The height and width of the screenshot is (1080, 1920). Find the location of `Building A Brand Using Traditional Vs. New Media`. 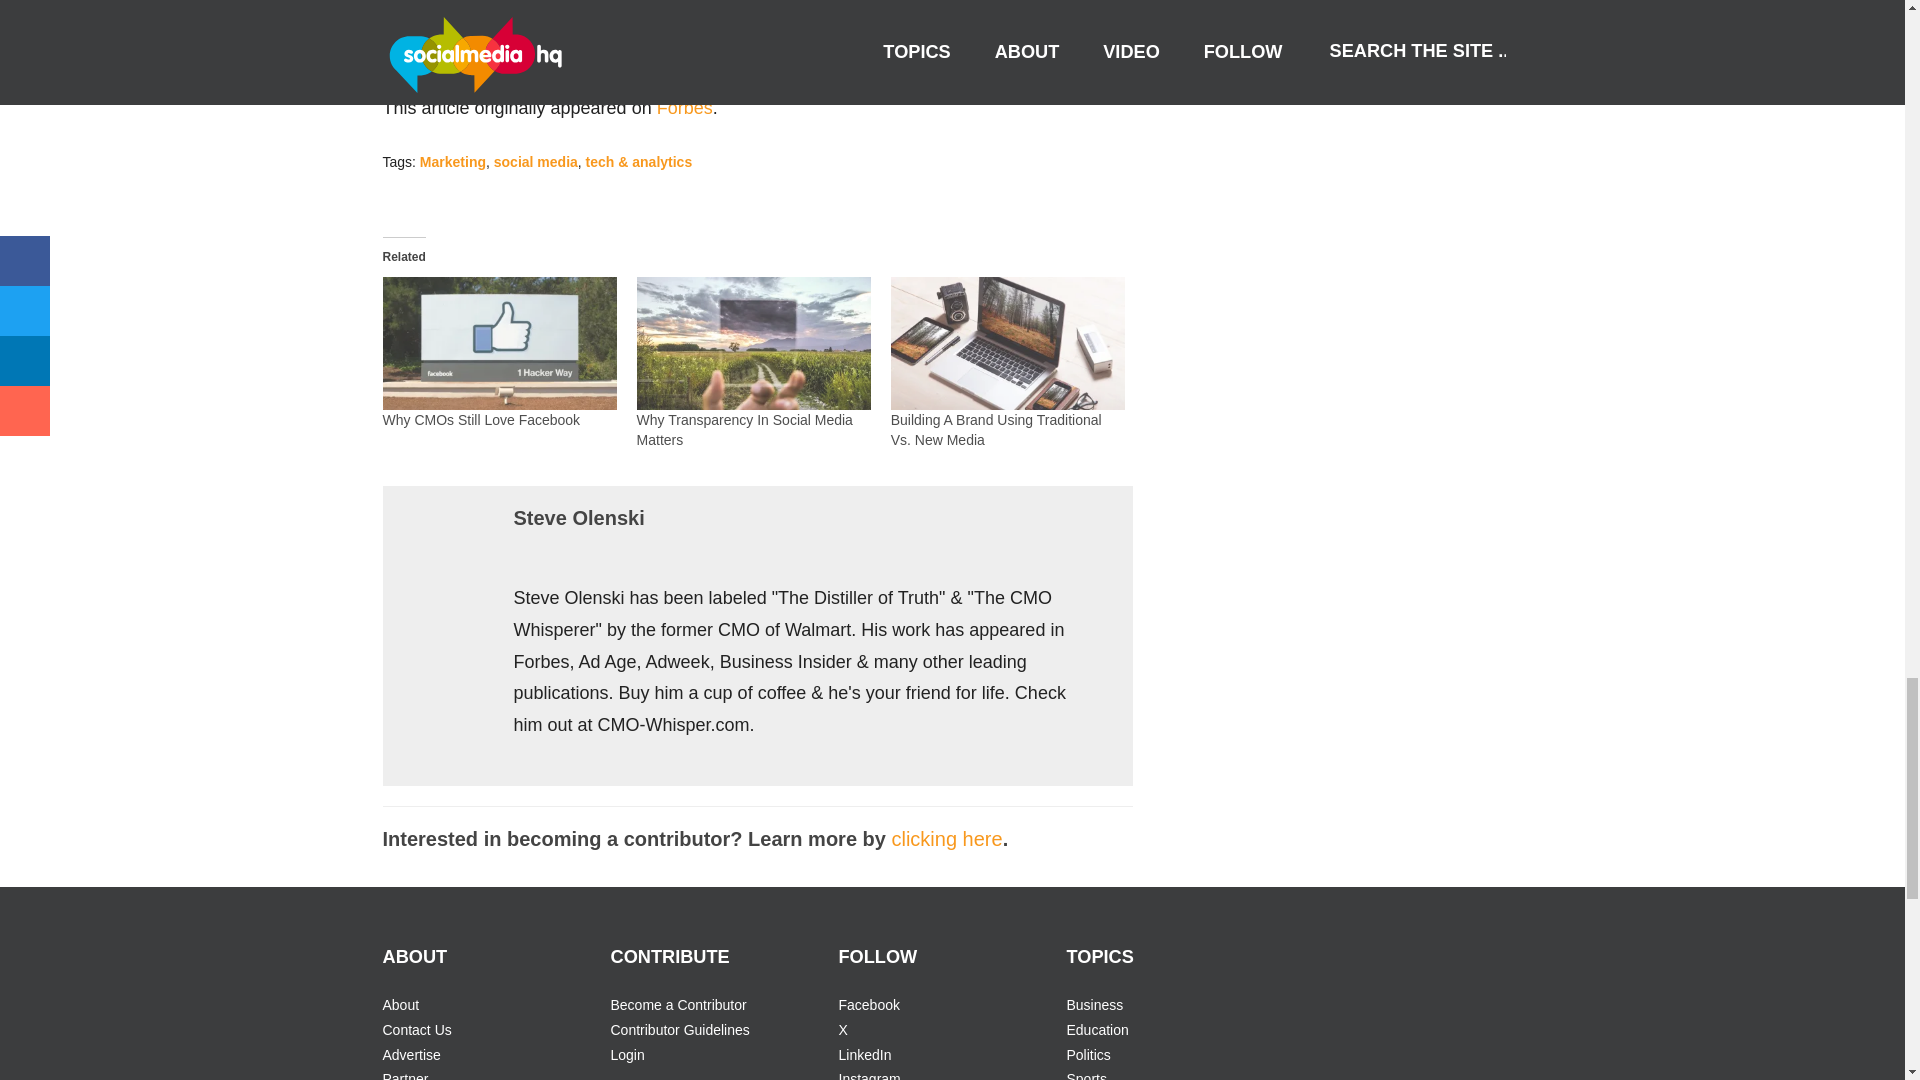

Building A Brand Using Traditional Vs. New Media is located at coordinates (1008, 344).